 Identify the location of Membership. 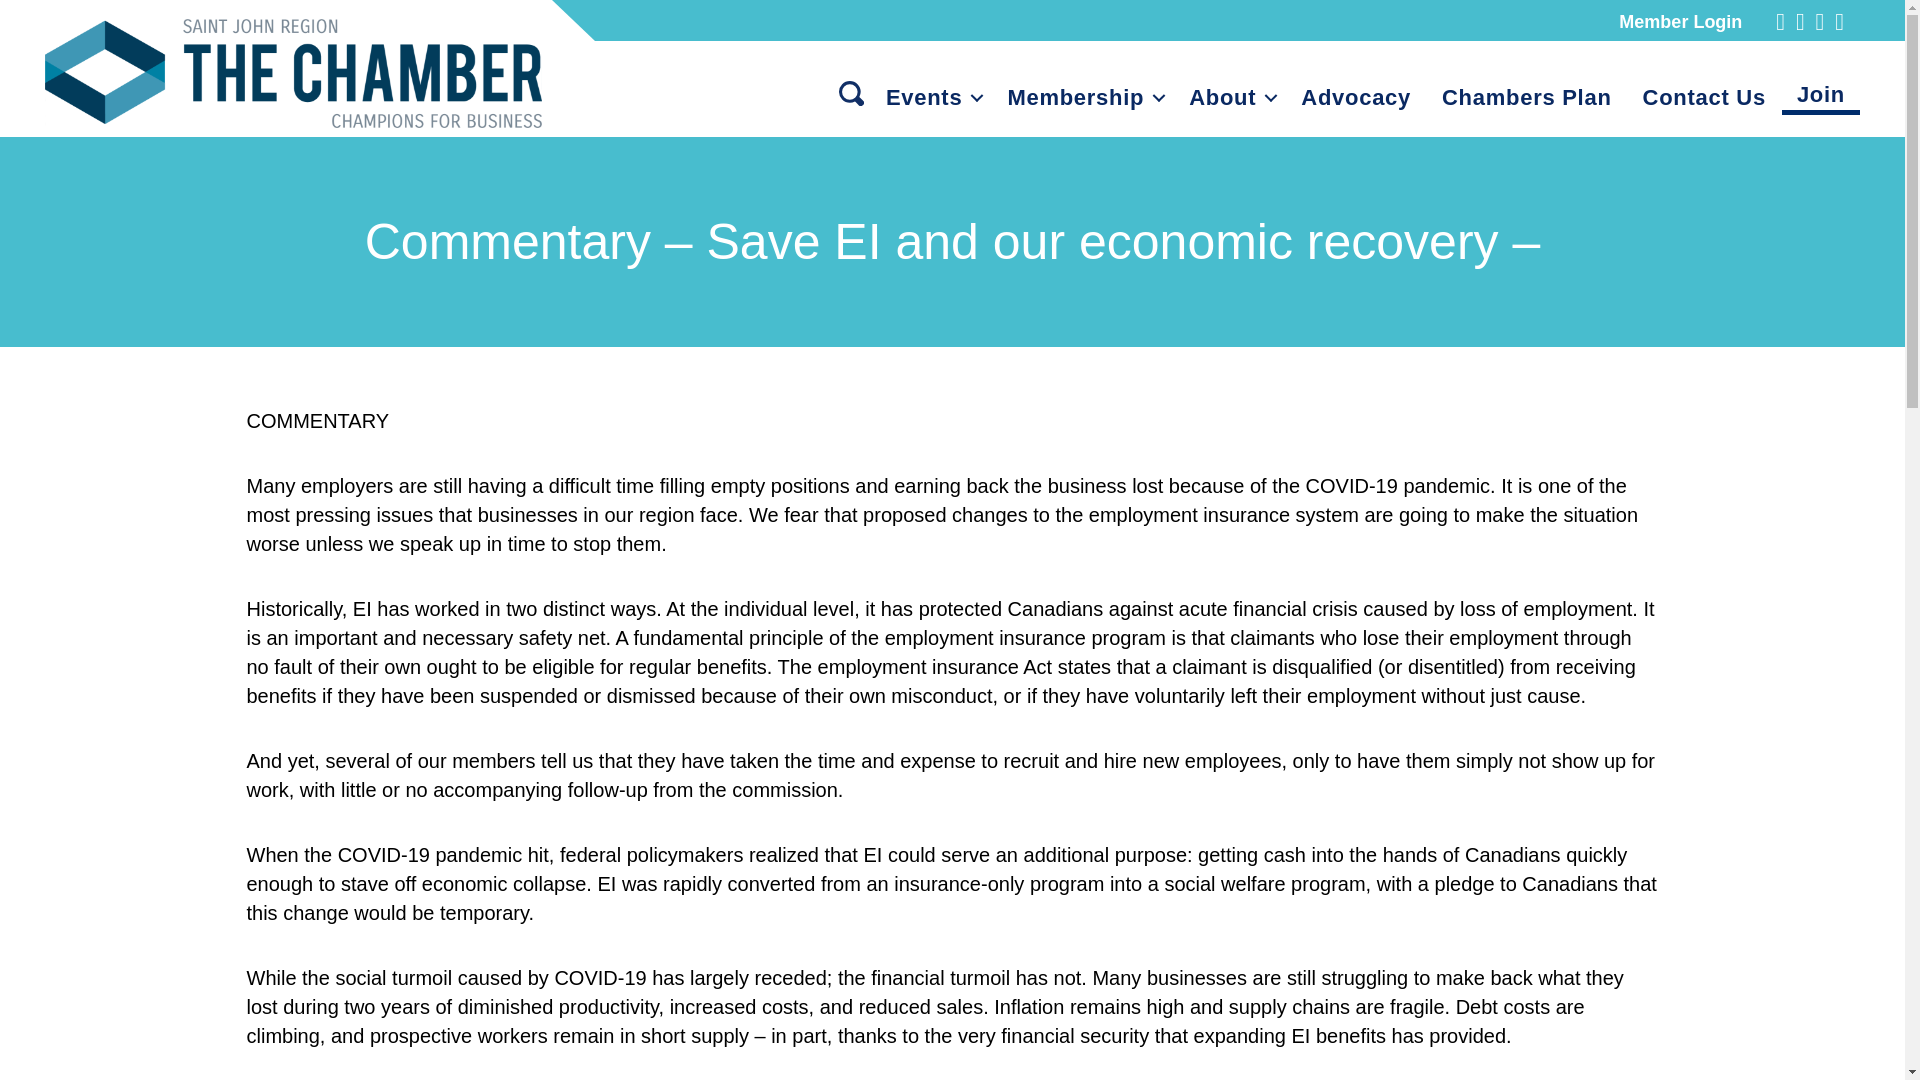
(1082, 102).